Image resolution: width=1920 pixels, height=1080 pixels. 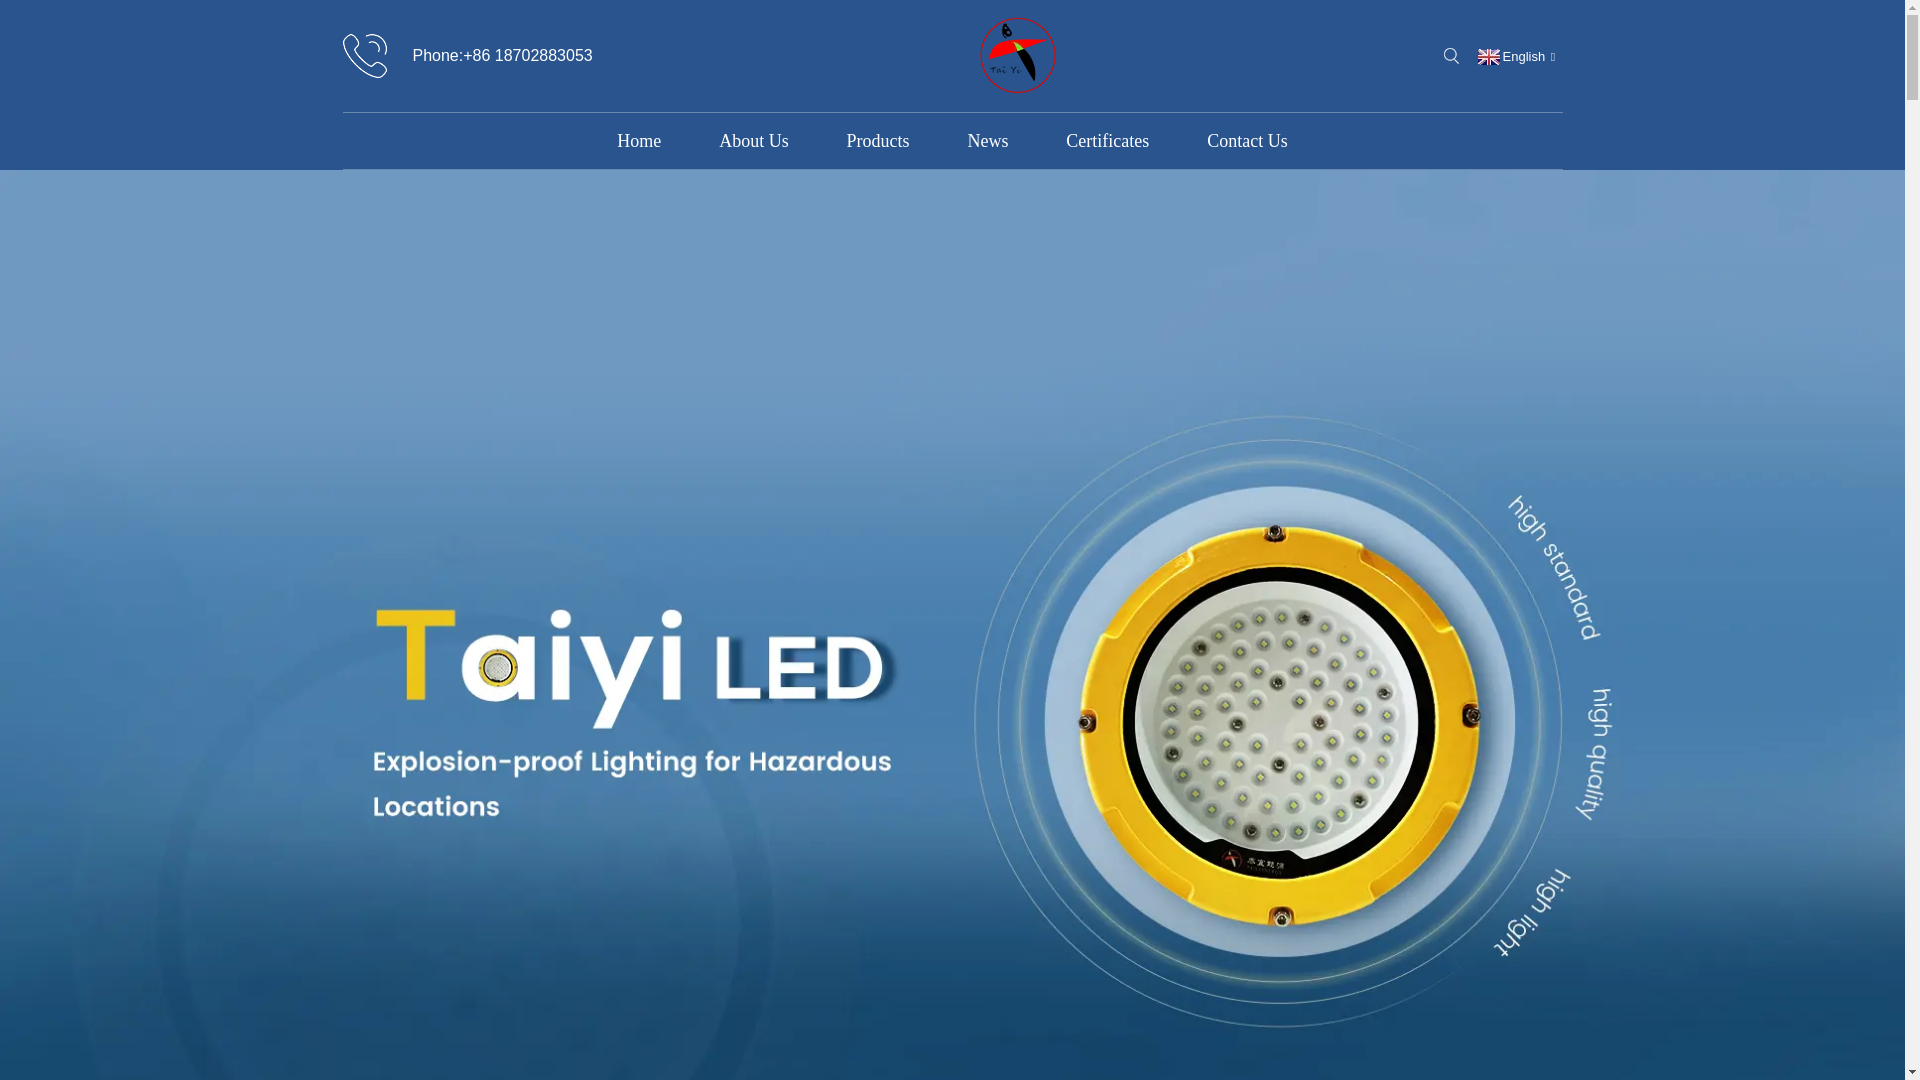 What do you see at coordinates (878, 140) in the screenshot?
I see `Products` at bounding box center [878, 140].